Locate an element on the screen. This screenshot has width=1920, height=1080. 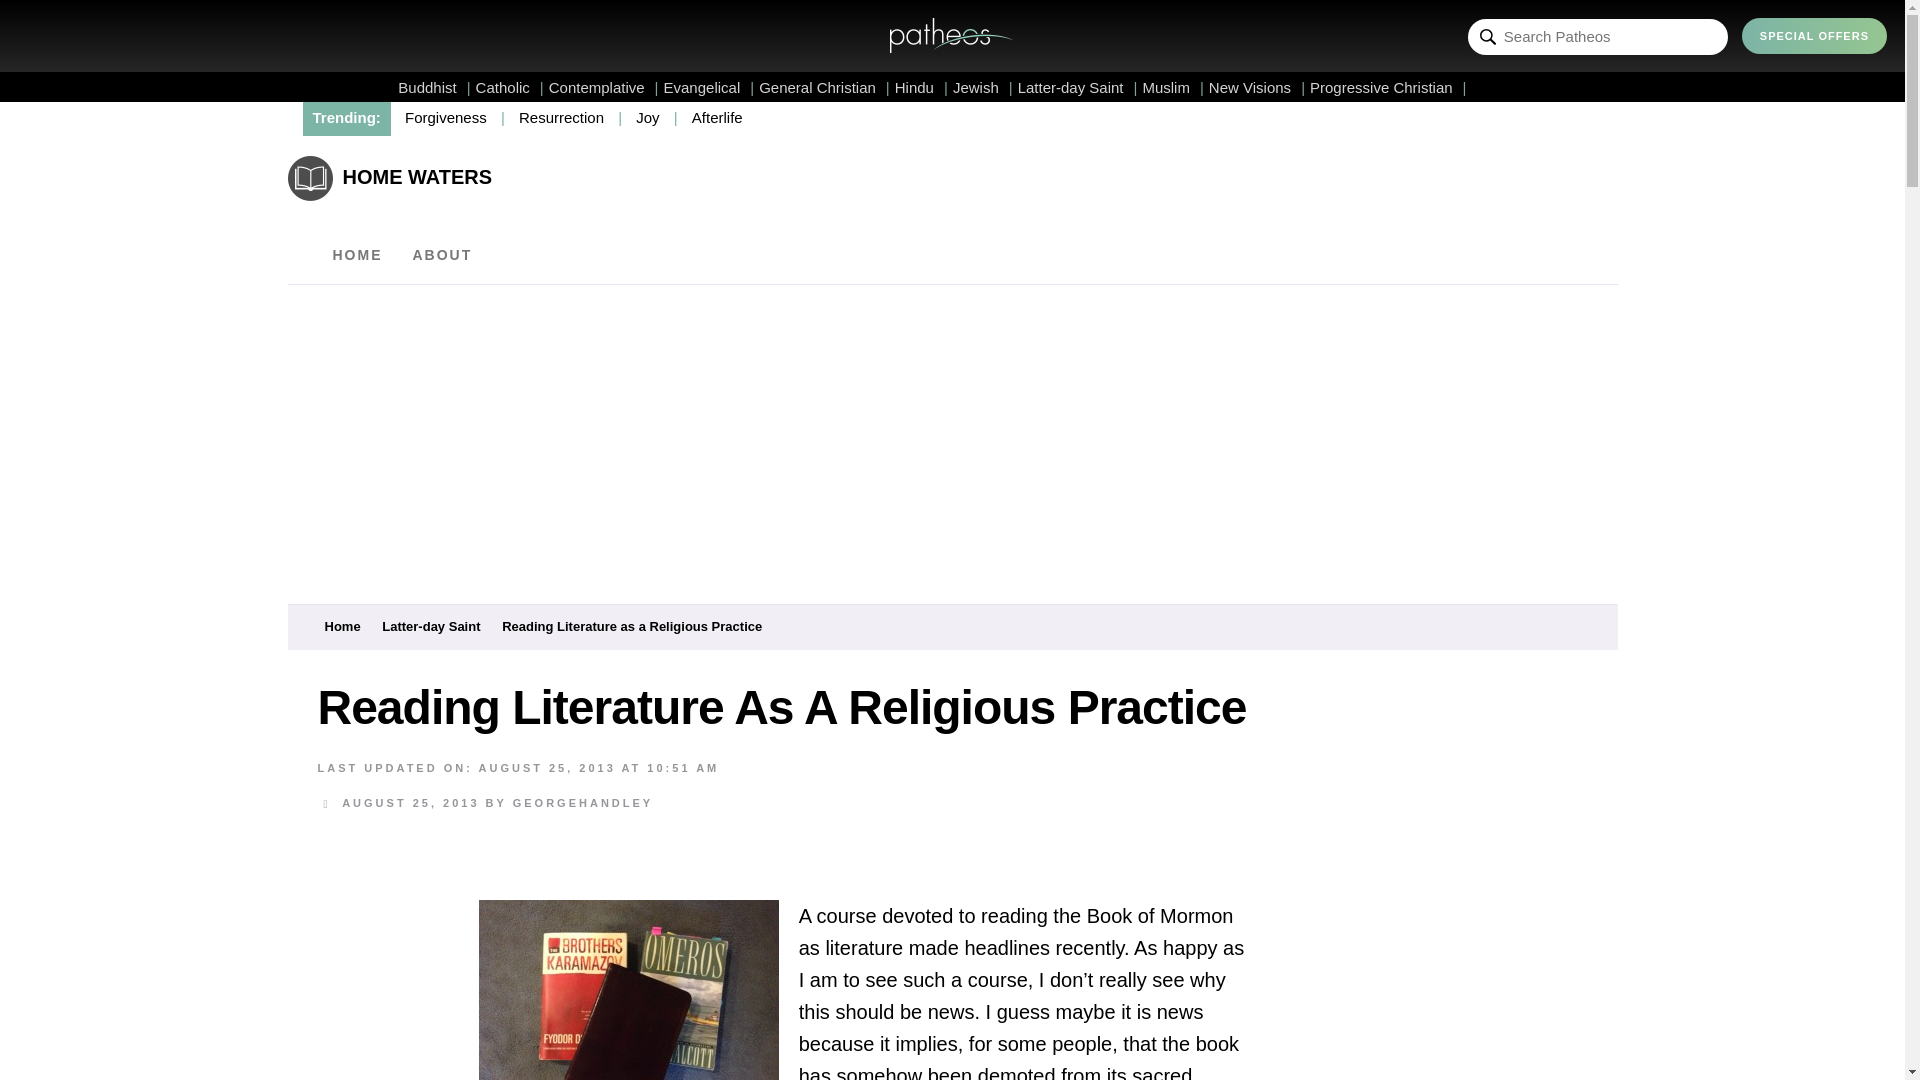
General Christian is located at coordinates (824, 87).